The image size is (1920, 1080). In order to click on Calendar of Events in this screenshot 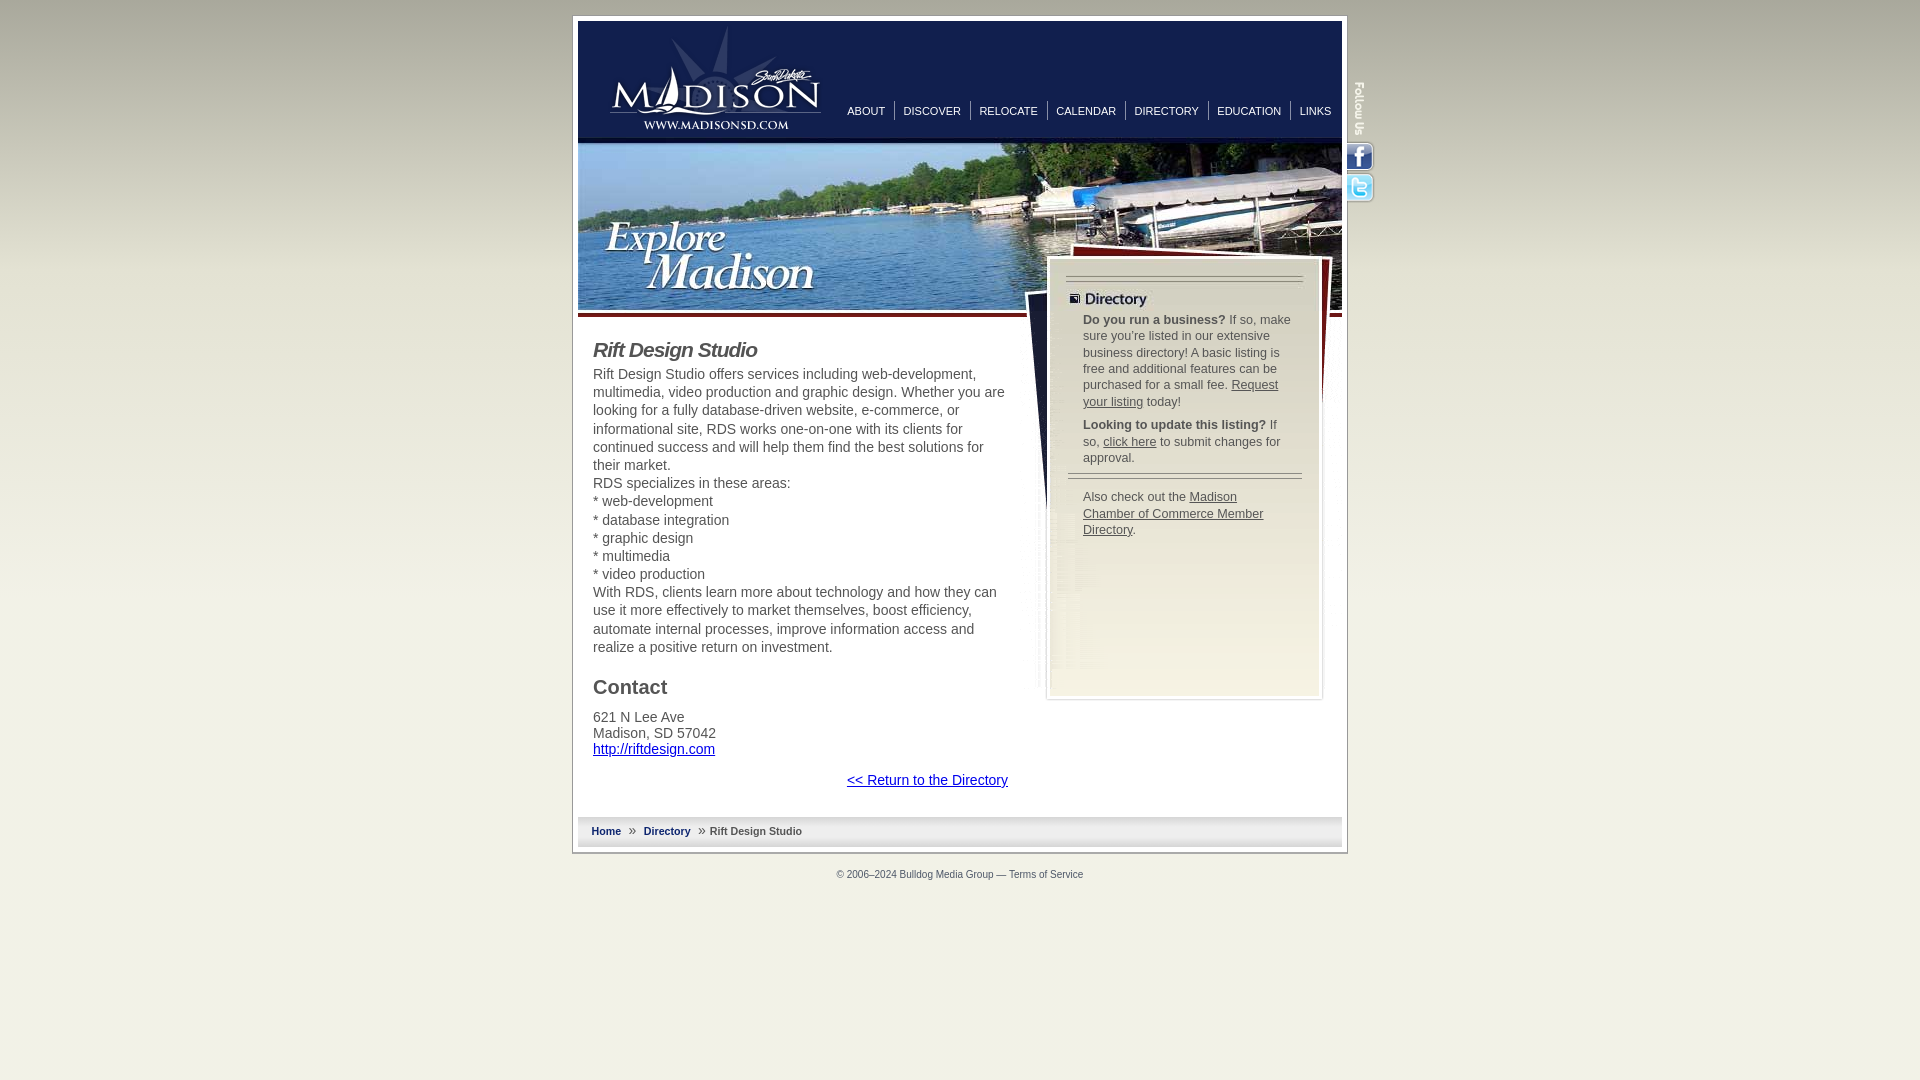, I will do `click(1086, 110)`.